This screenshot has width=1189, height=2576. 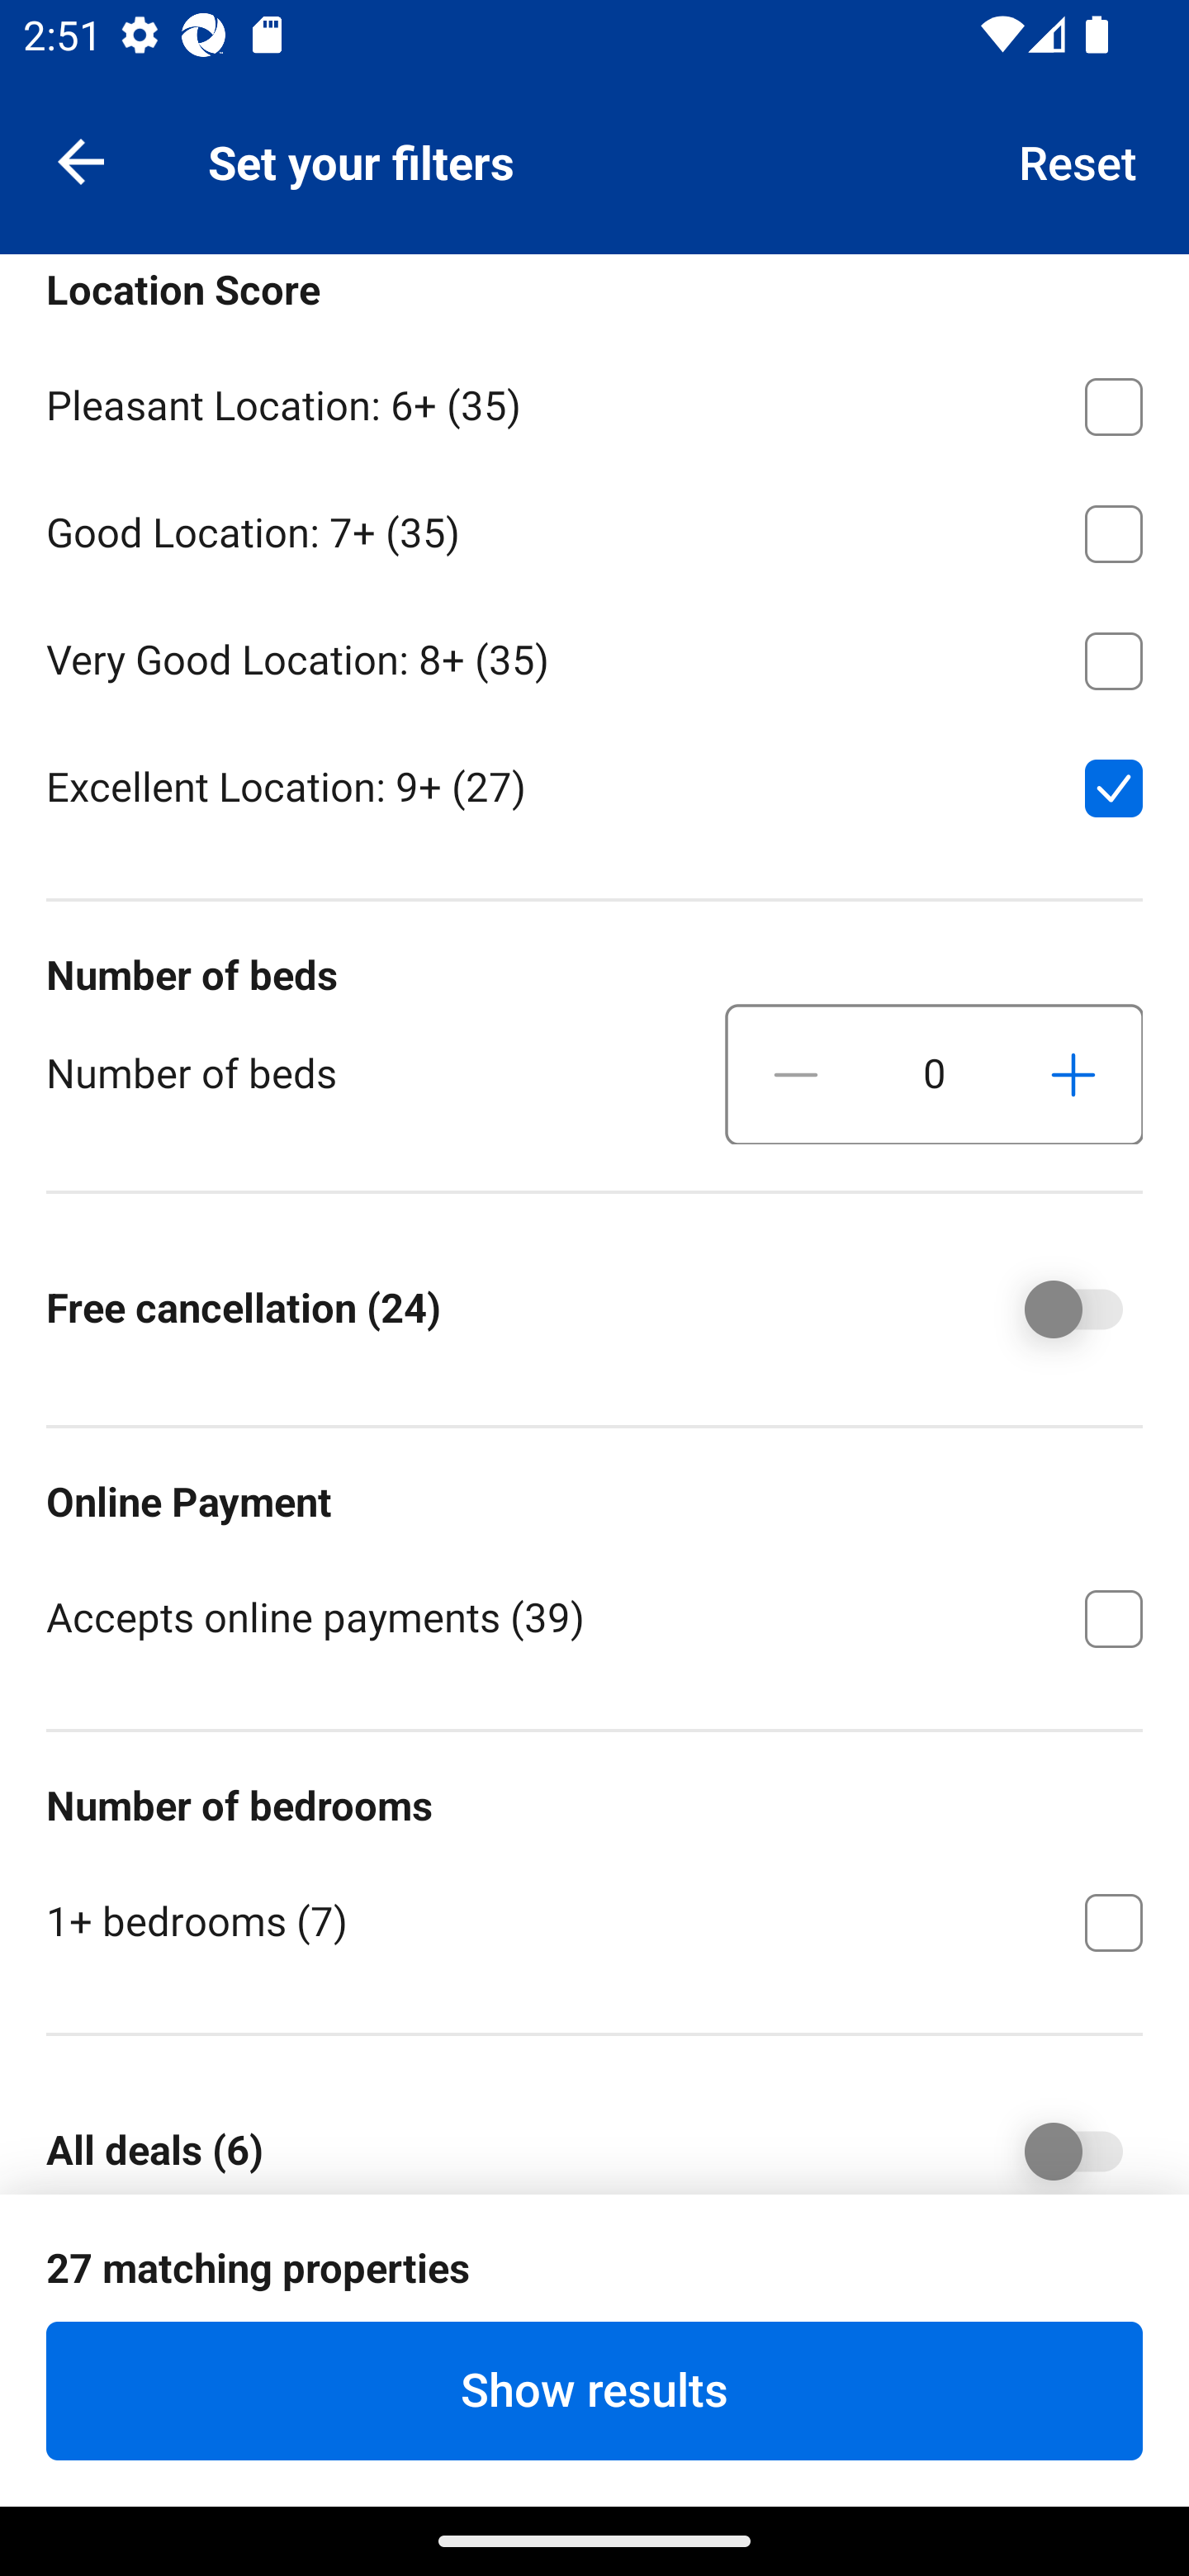 What do you see at coordinates (81, 160) in the screenshot?
I see `Navigate up` at bounding box center [81, 160].